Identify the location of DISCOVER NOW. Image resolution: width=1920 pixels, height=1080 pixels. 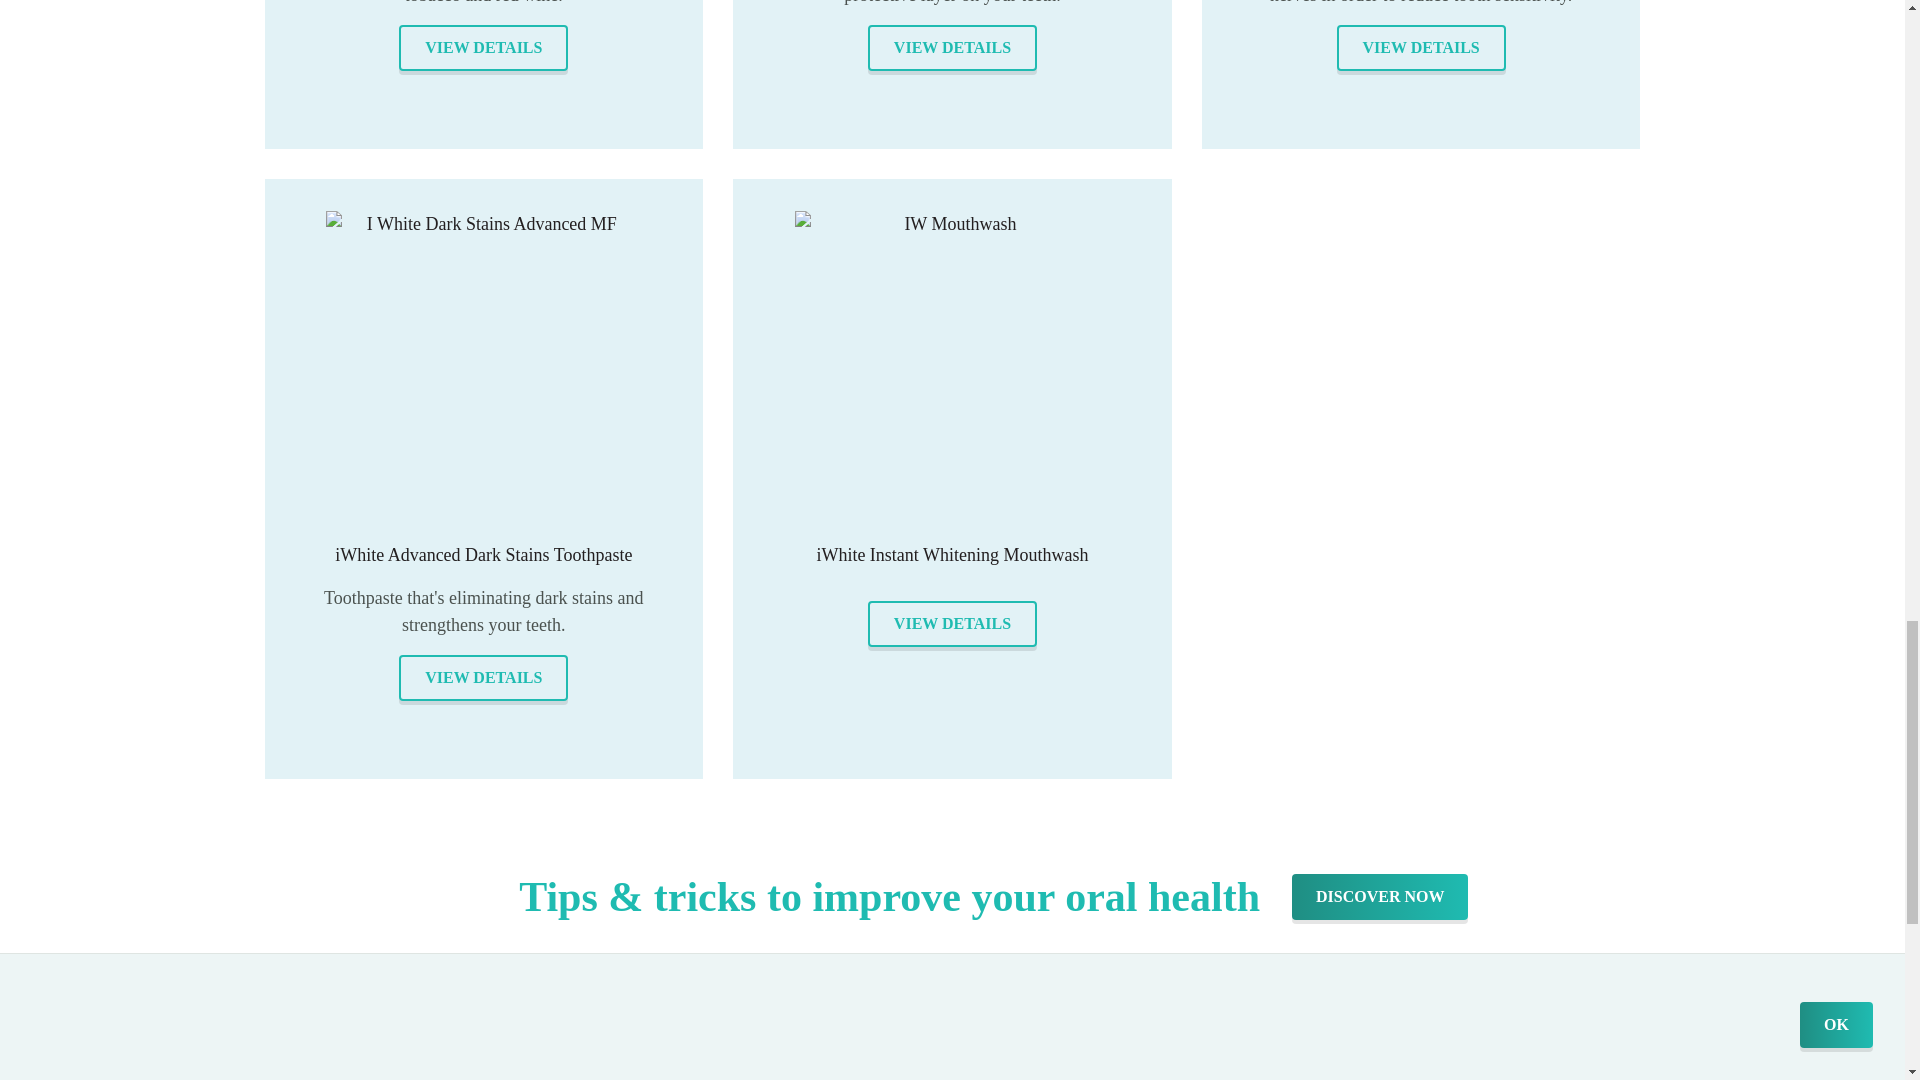
(1380, 896).